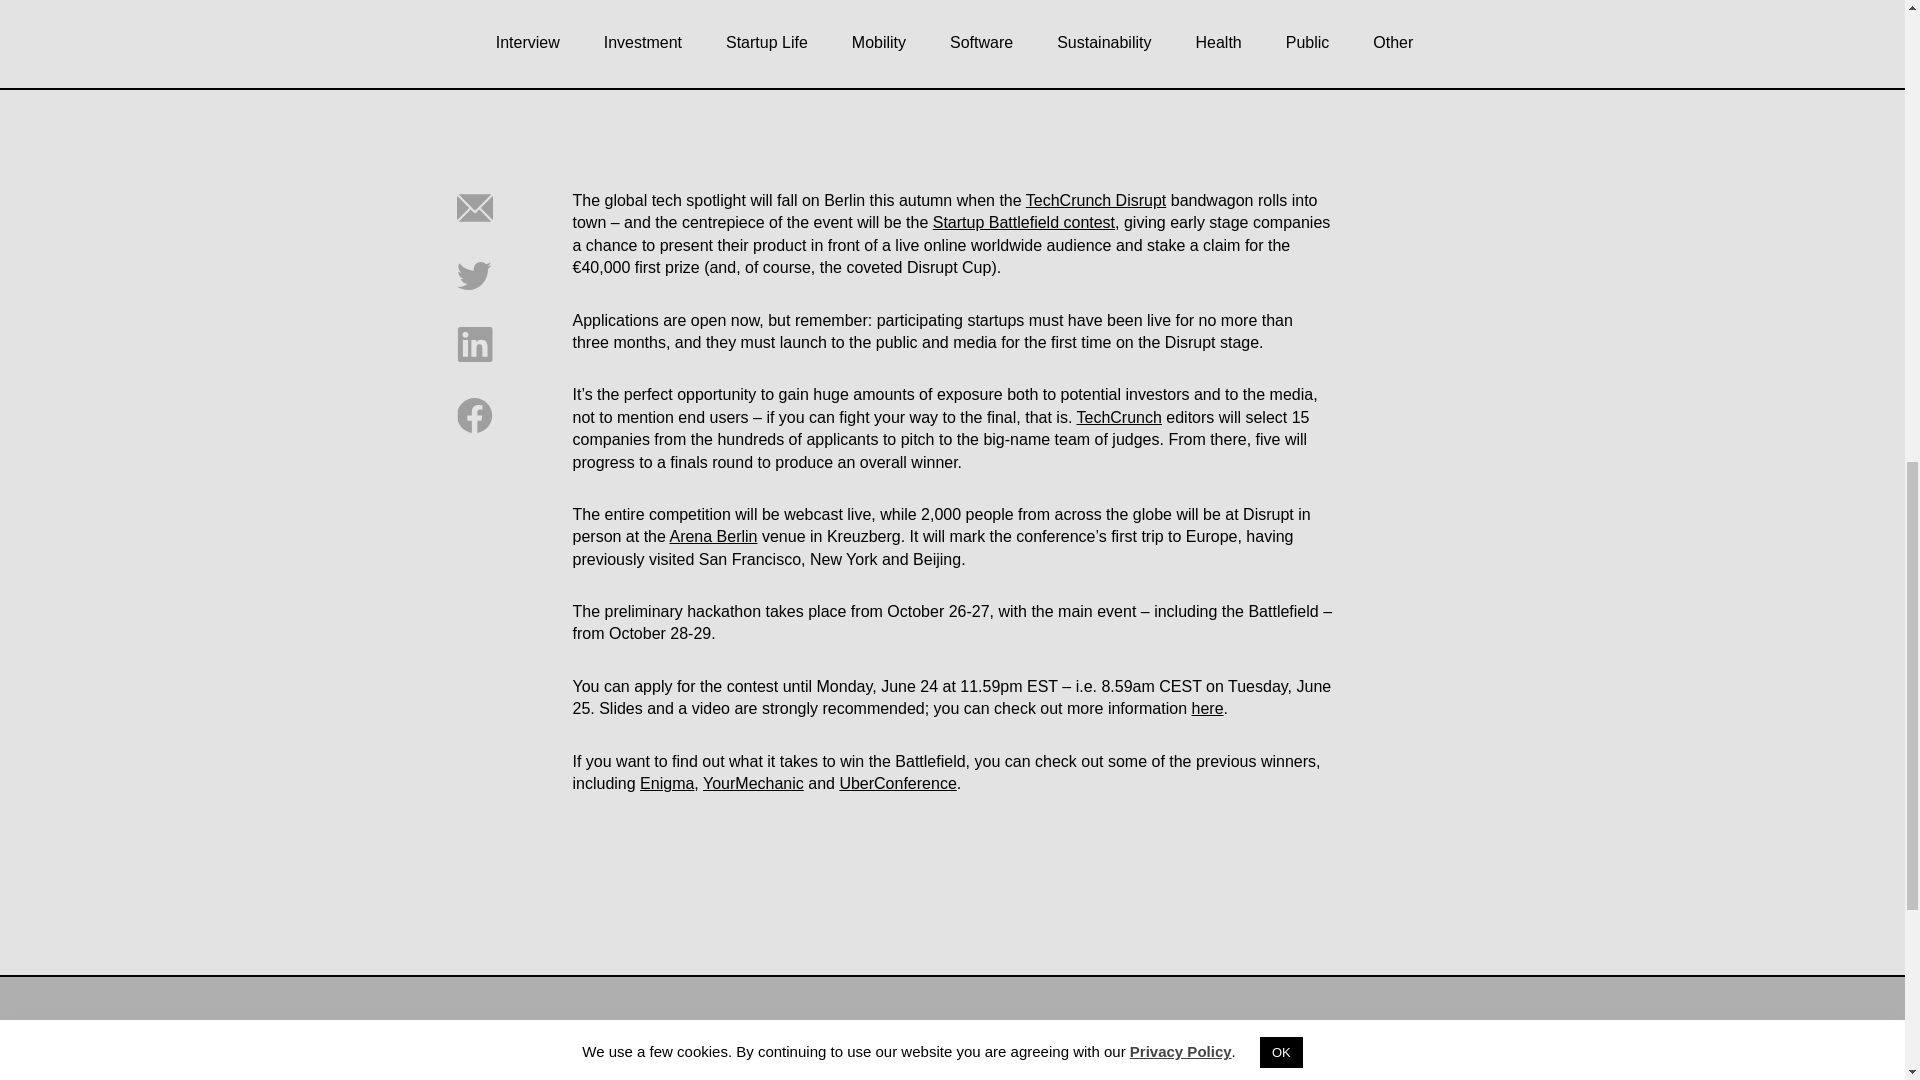 The width and height of the screenshot is (1920, 1080). Describe the element at coordinates (1024, 222) in the screenshot. I see `Startup Battlefield contest` at that location.